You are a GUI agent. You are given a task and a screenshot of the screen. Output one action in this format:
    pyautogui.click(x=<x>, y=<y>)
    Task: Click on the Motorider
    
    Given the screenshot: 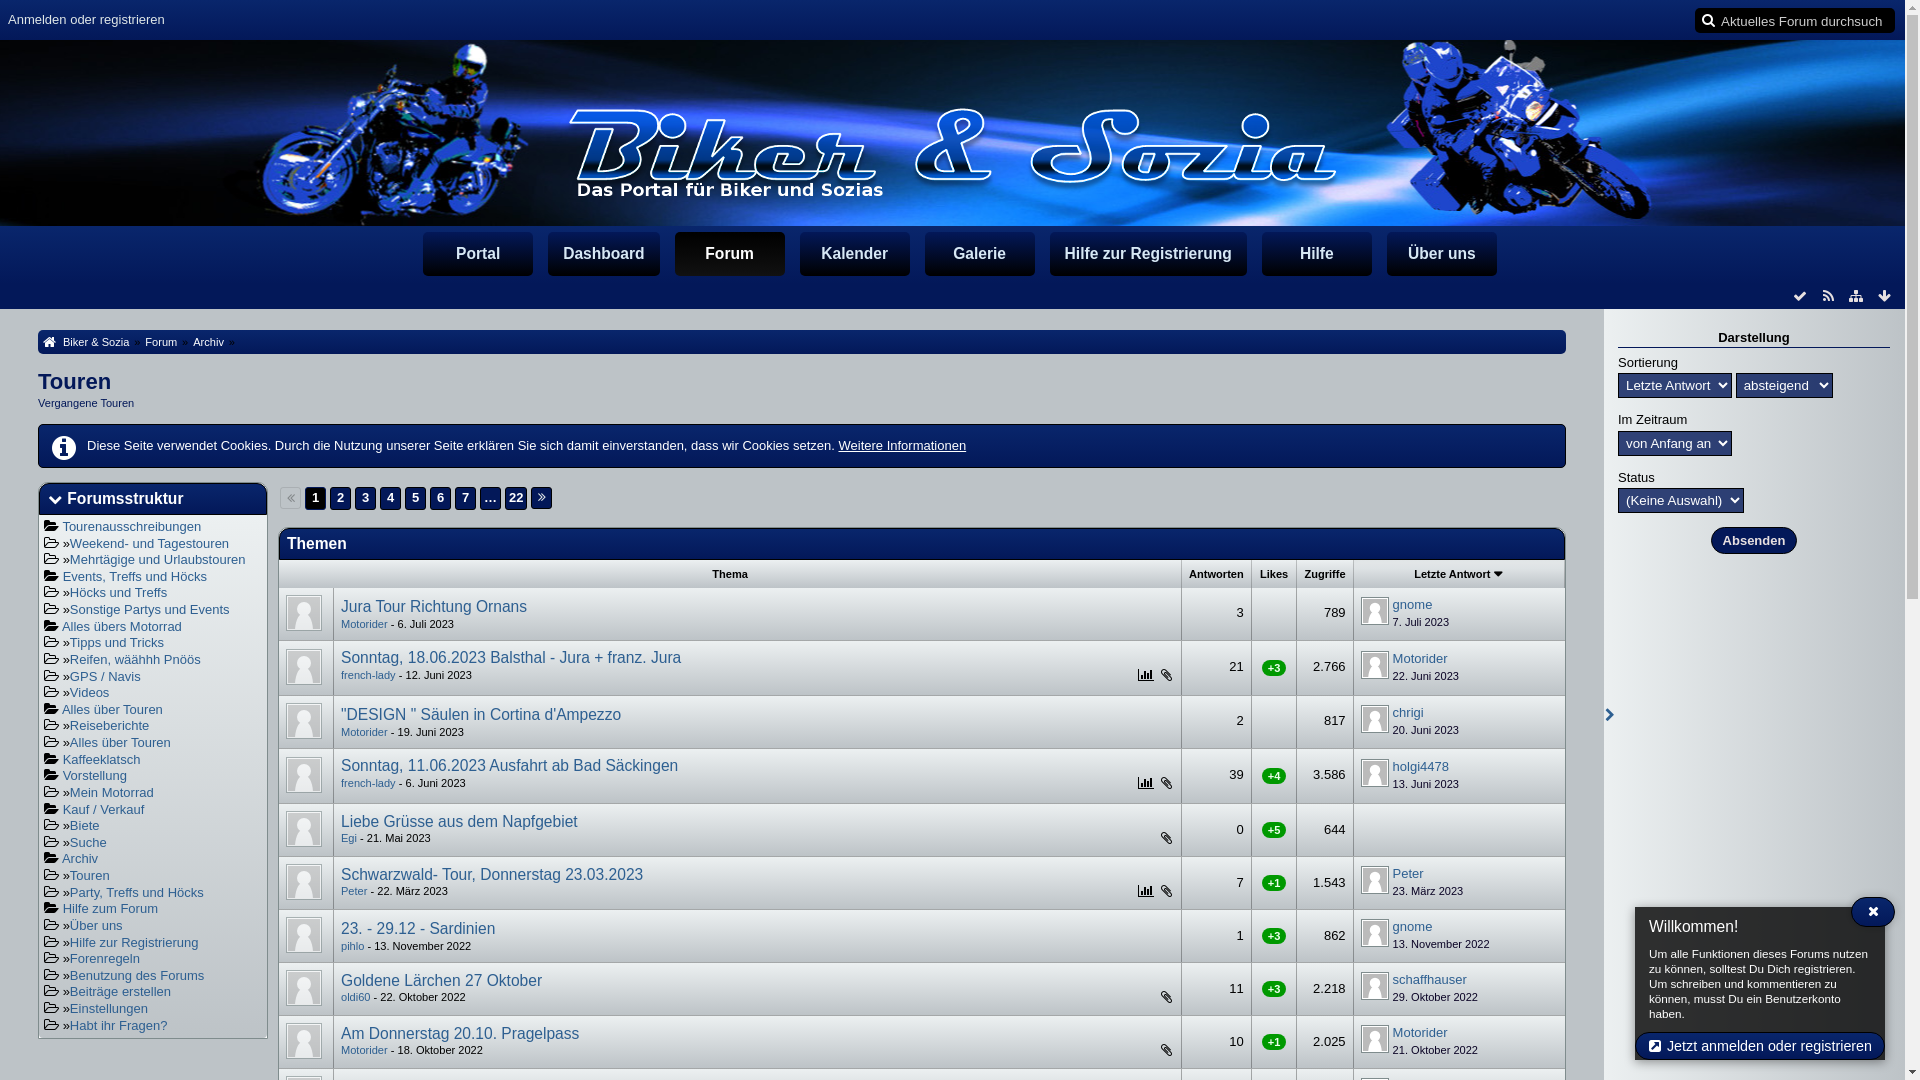 What is the action you would take?
    pyautogui.click(x=1420, y=1032)
    